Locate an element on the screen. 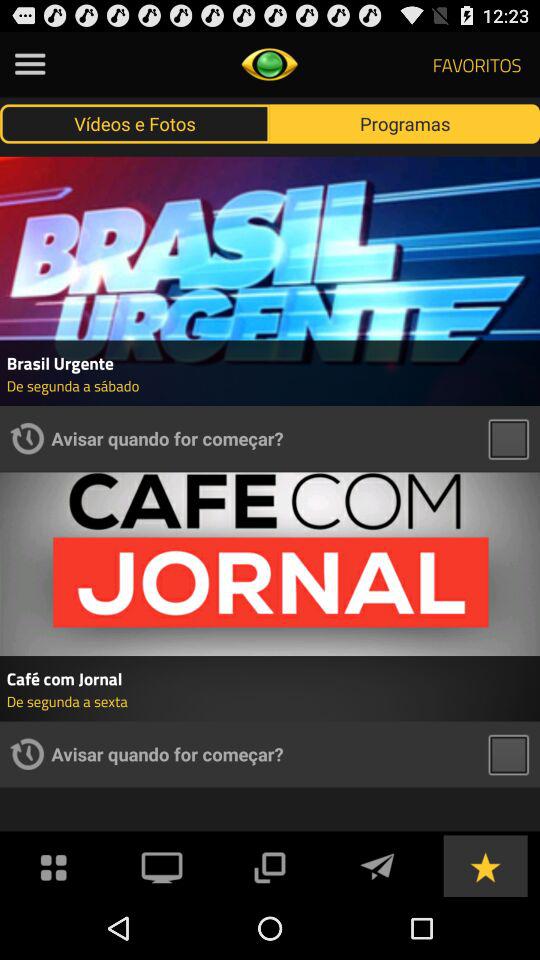 This screenshot has width=540, height=960. the menu bar is located at coordinates (54, 866).